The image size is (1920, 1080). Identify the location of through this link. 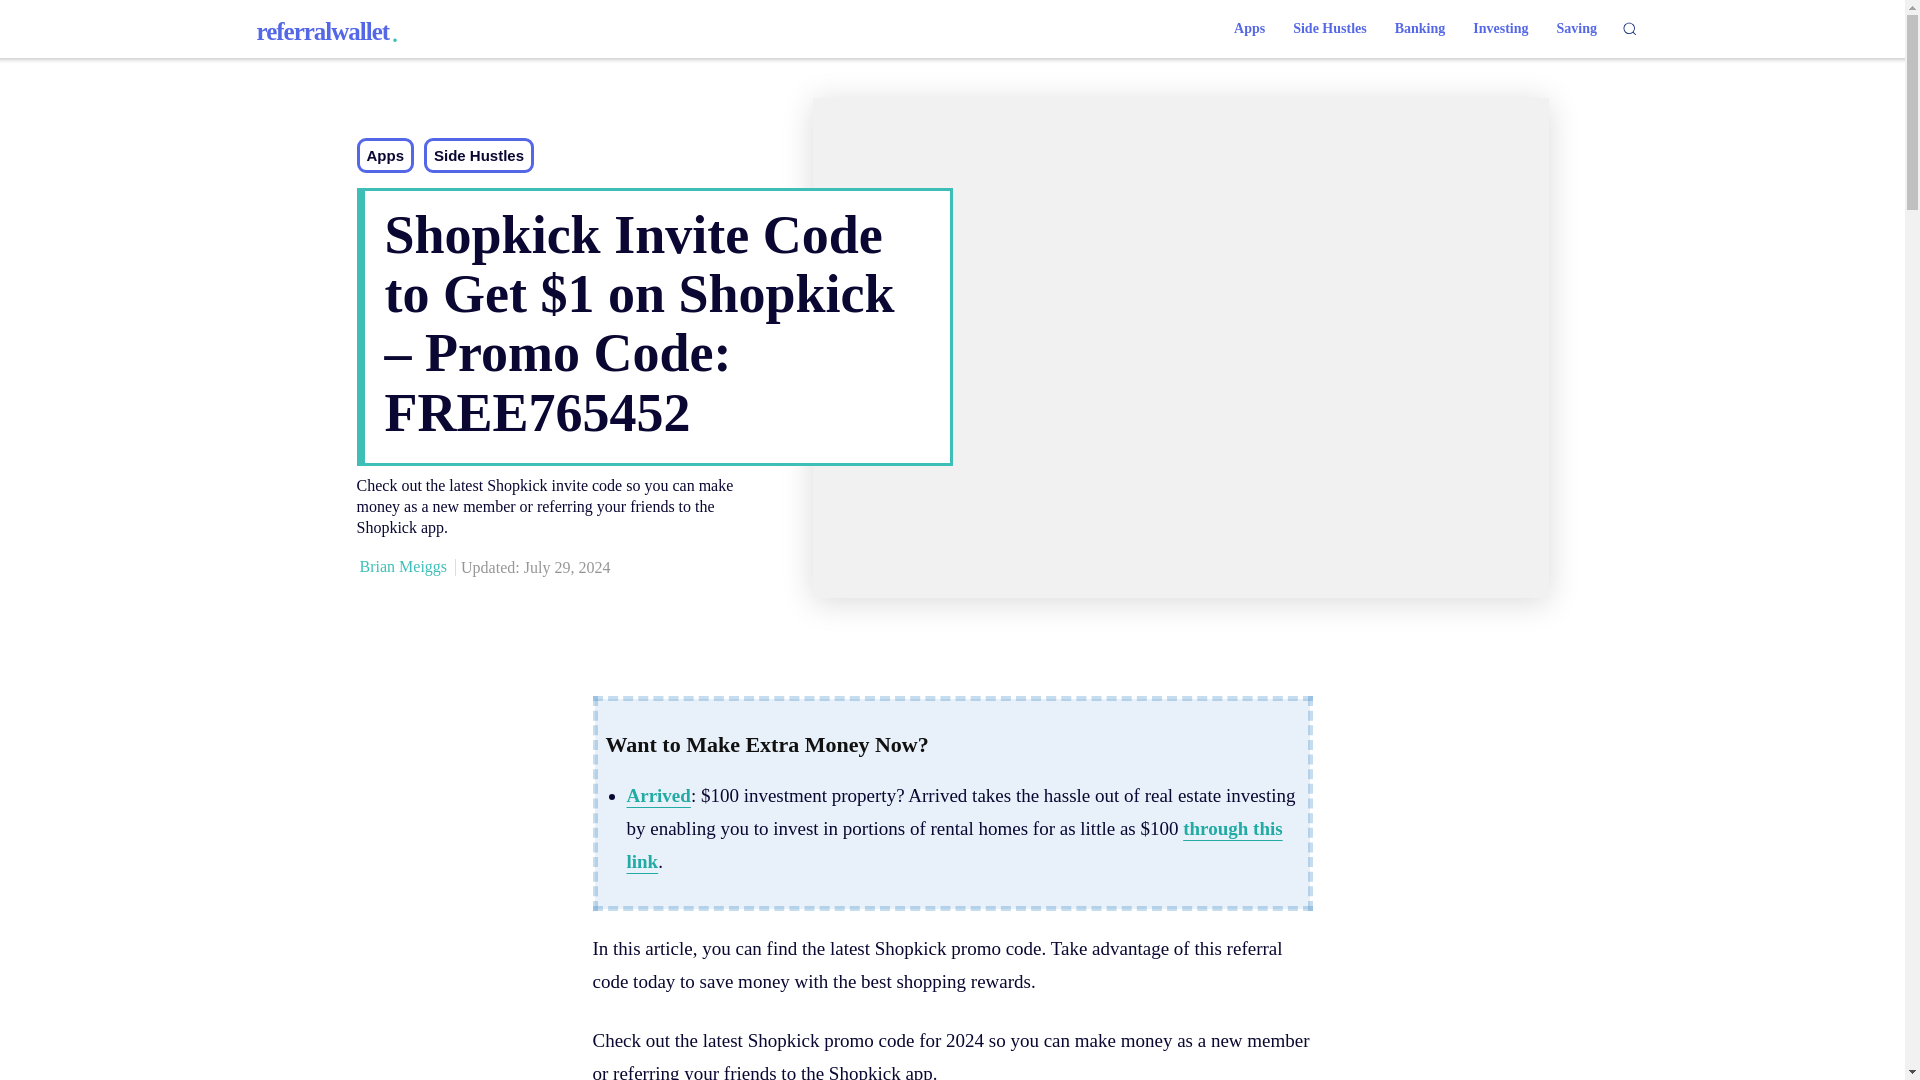
(326, 32).